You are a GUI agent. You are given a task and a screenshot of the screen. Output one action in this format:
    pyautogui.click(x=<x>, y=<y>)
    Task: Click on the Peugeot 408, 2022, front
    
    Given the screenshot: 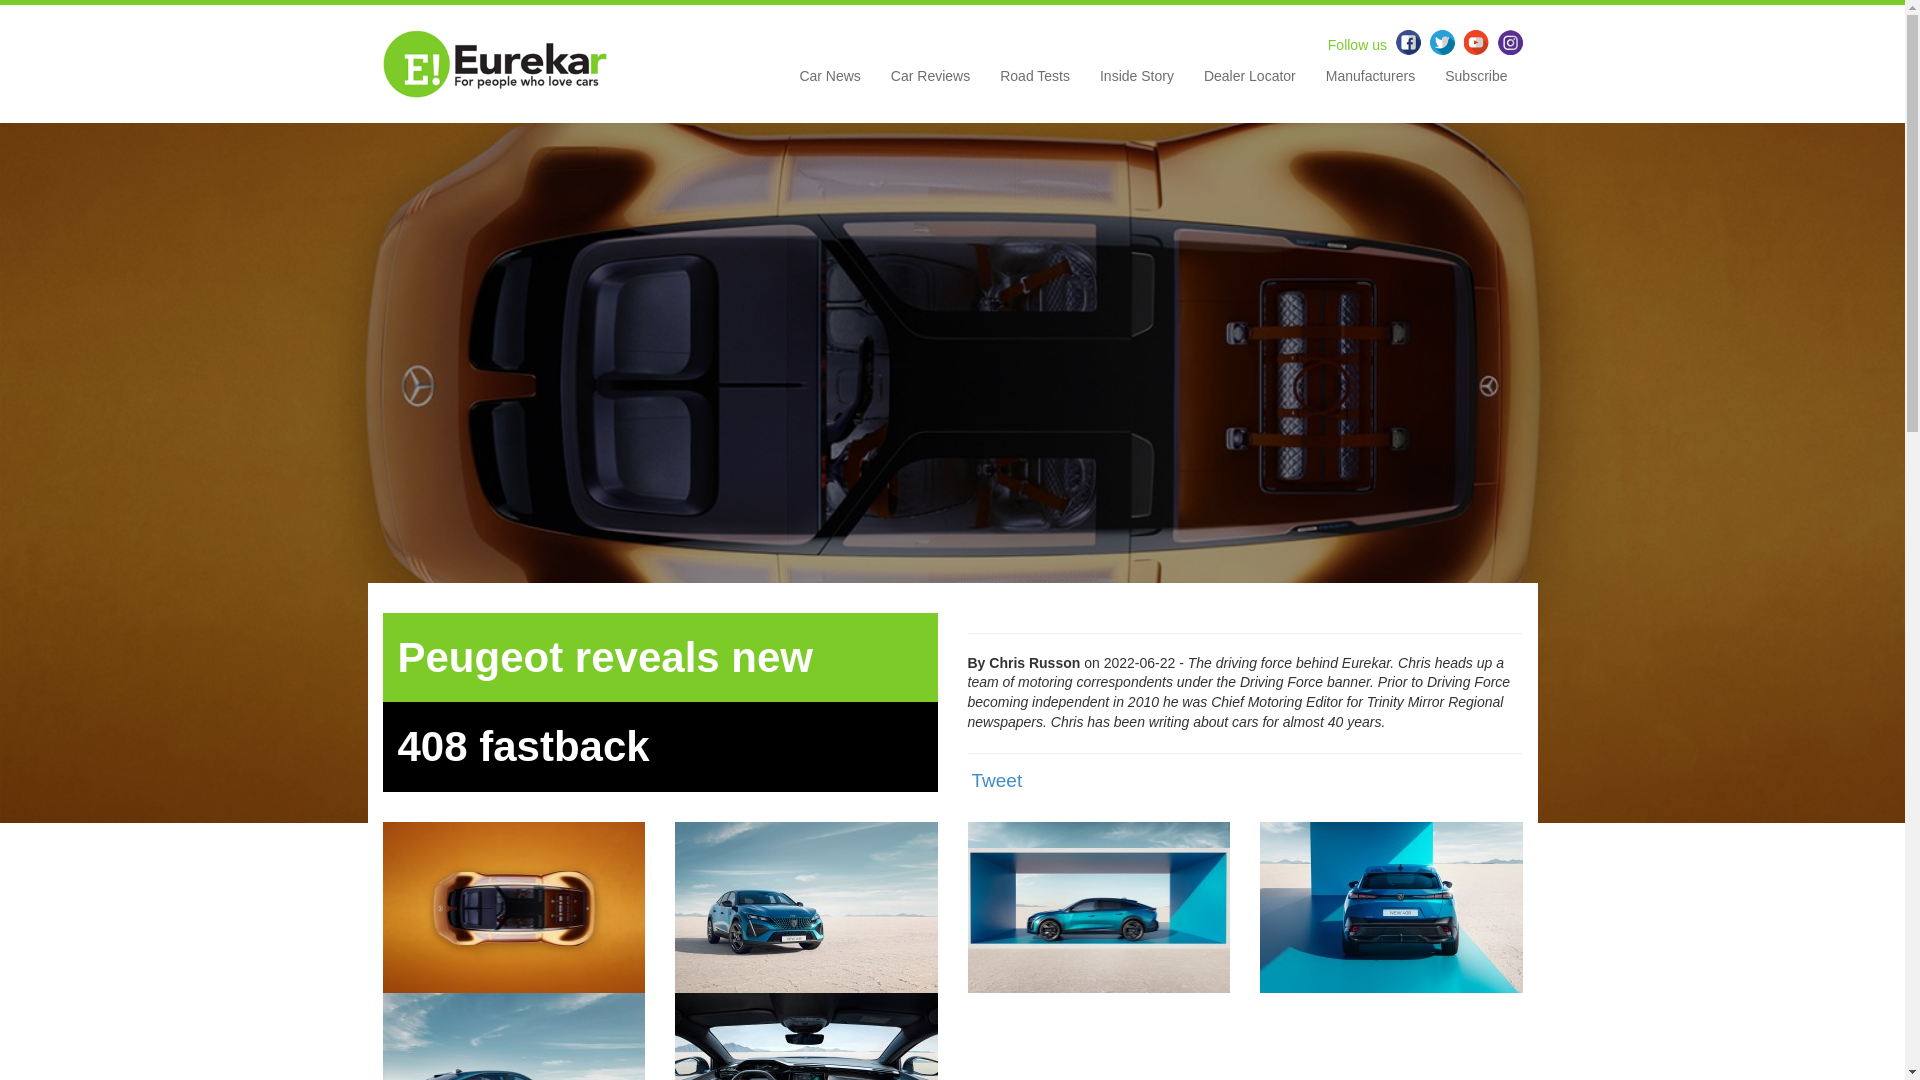 What is the action you would take?
    pyautogui.click(x=806, y=906)
    